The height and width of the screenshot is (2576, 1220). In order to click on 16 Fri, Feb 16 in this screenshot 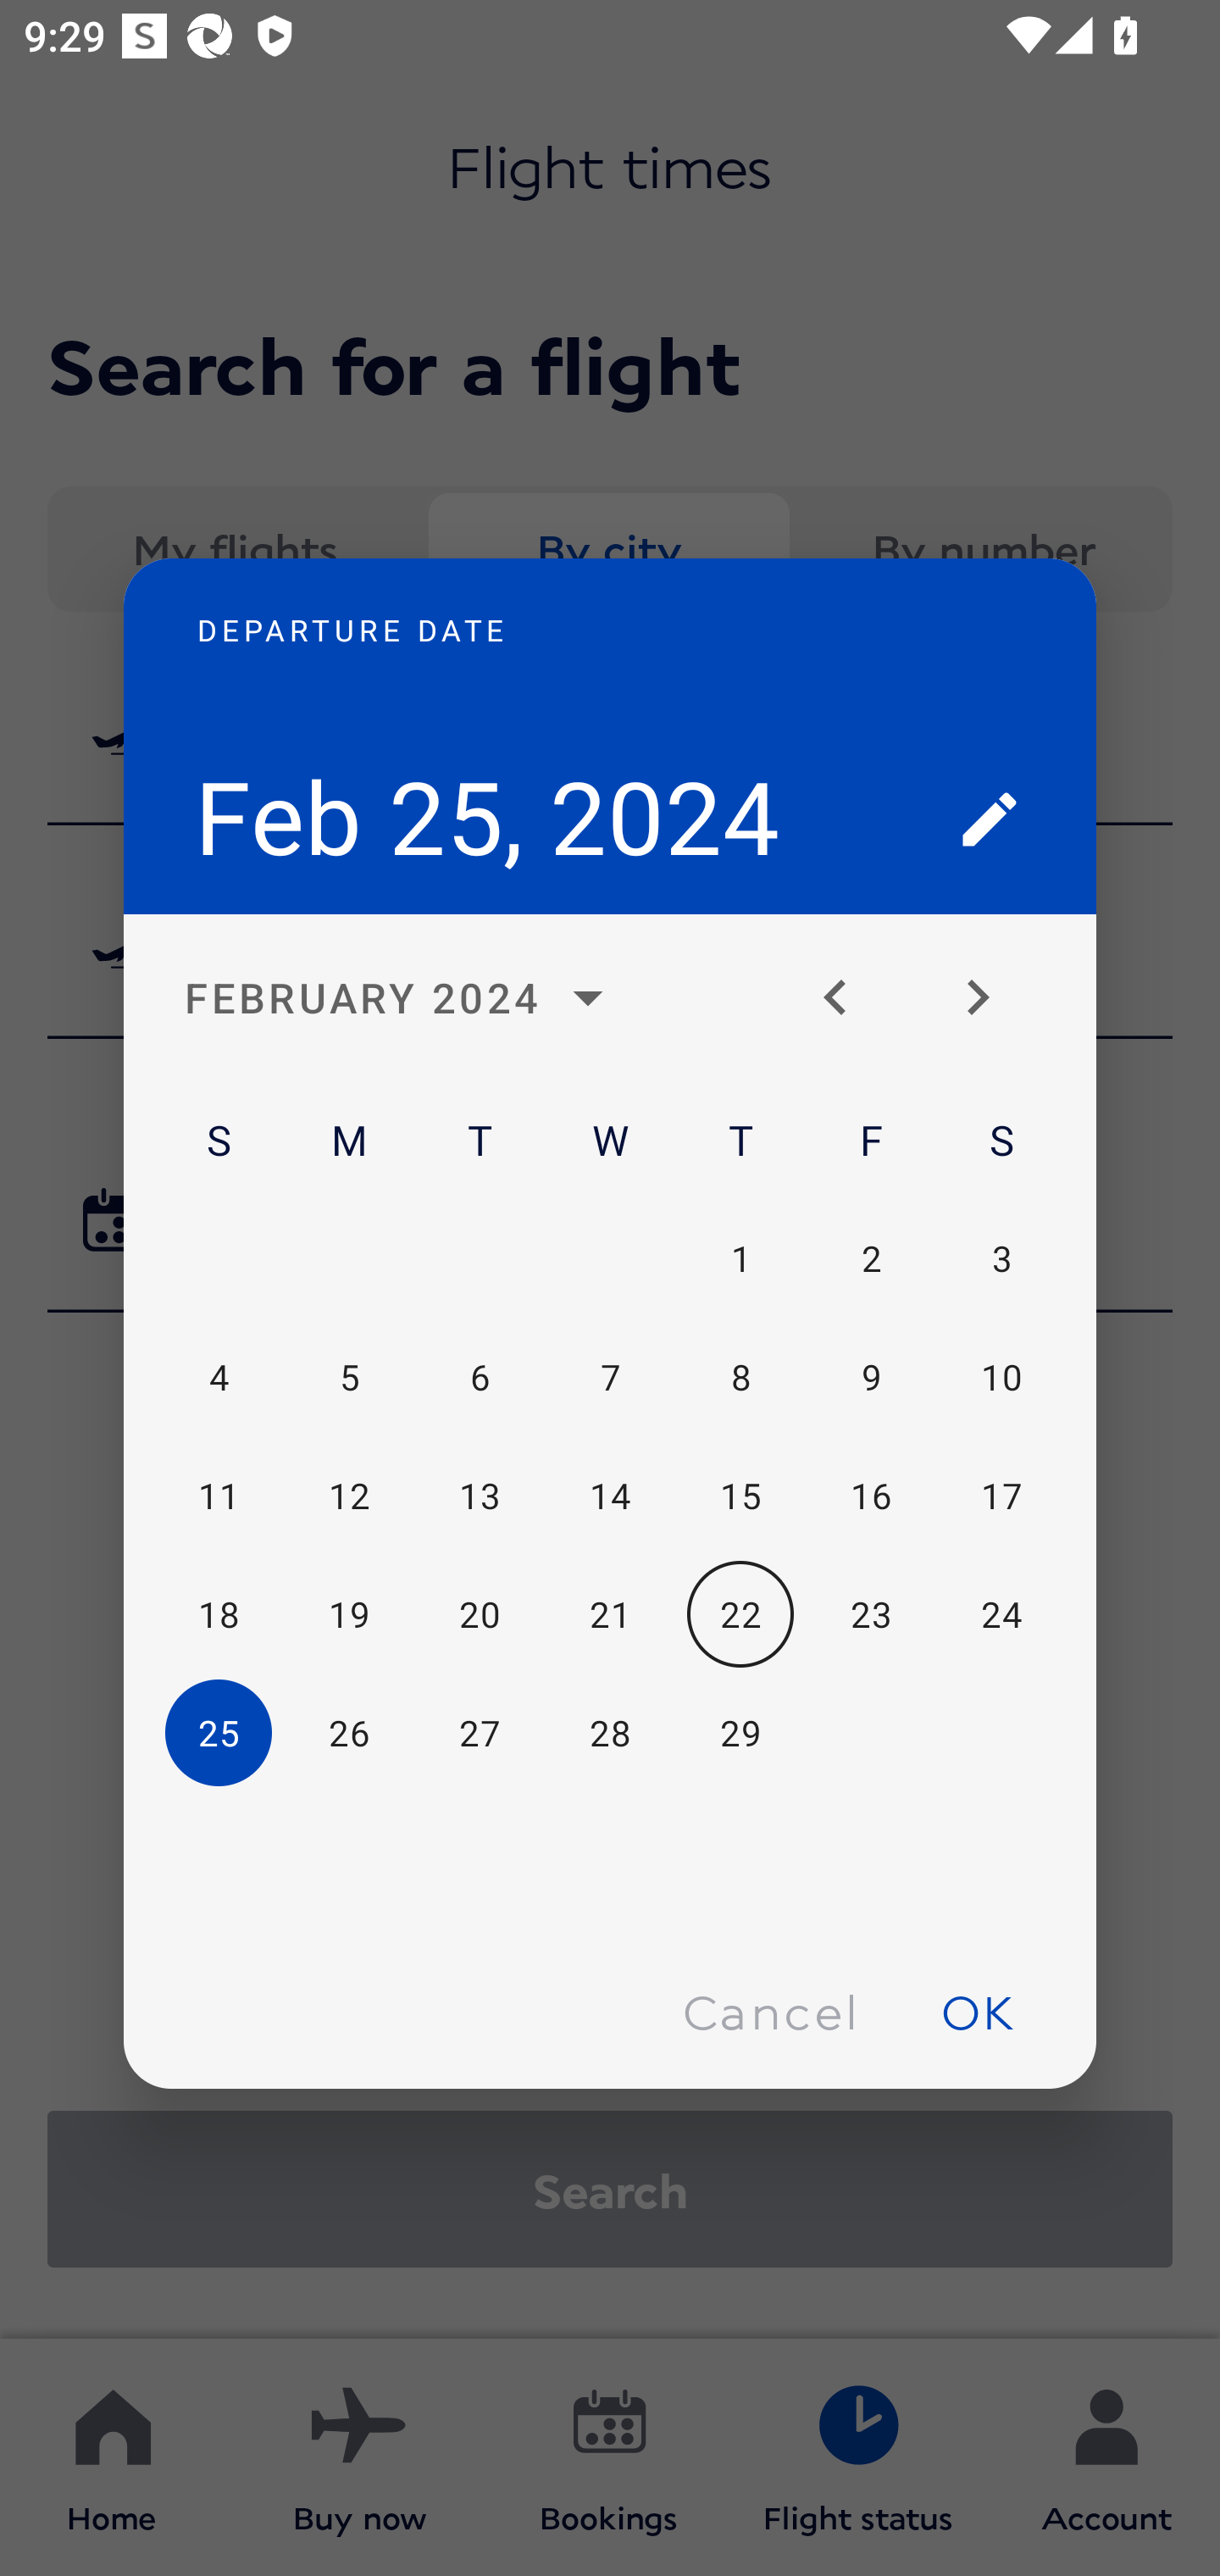, I will do `click(870, 1496)`.